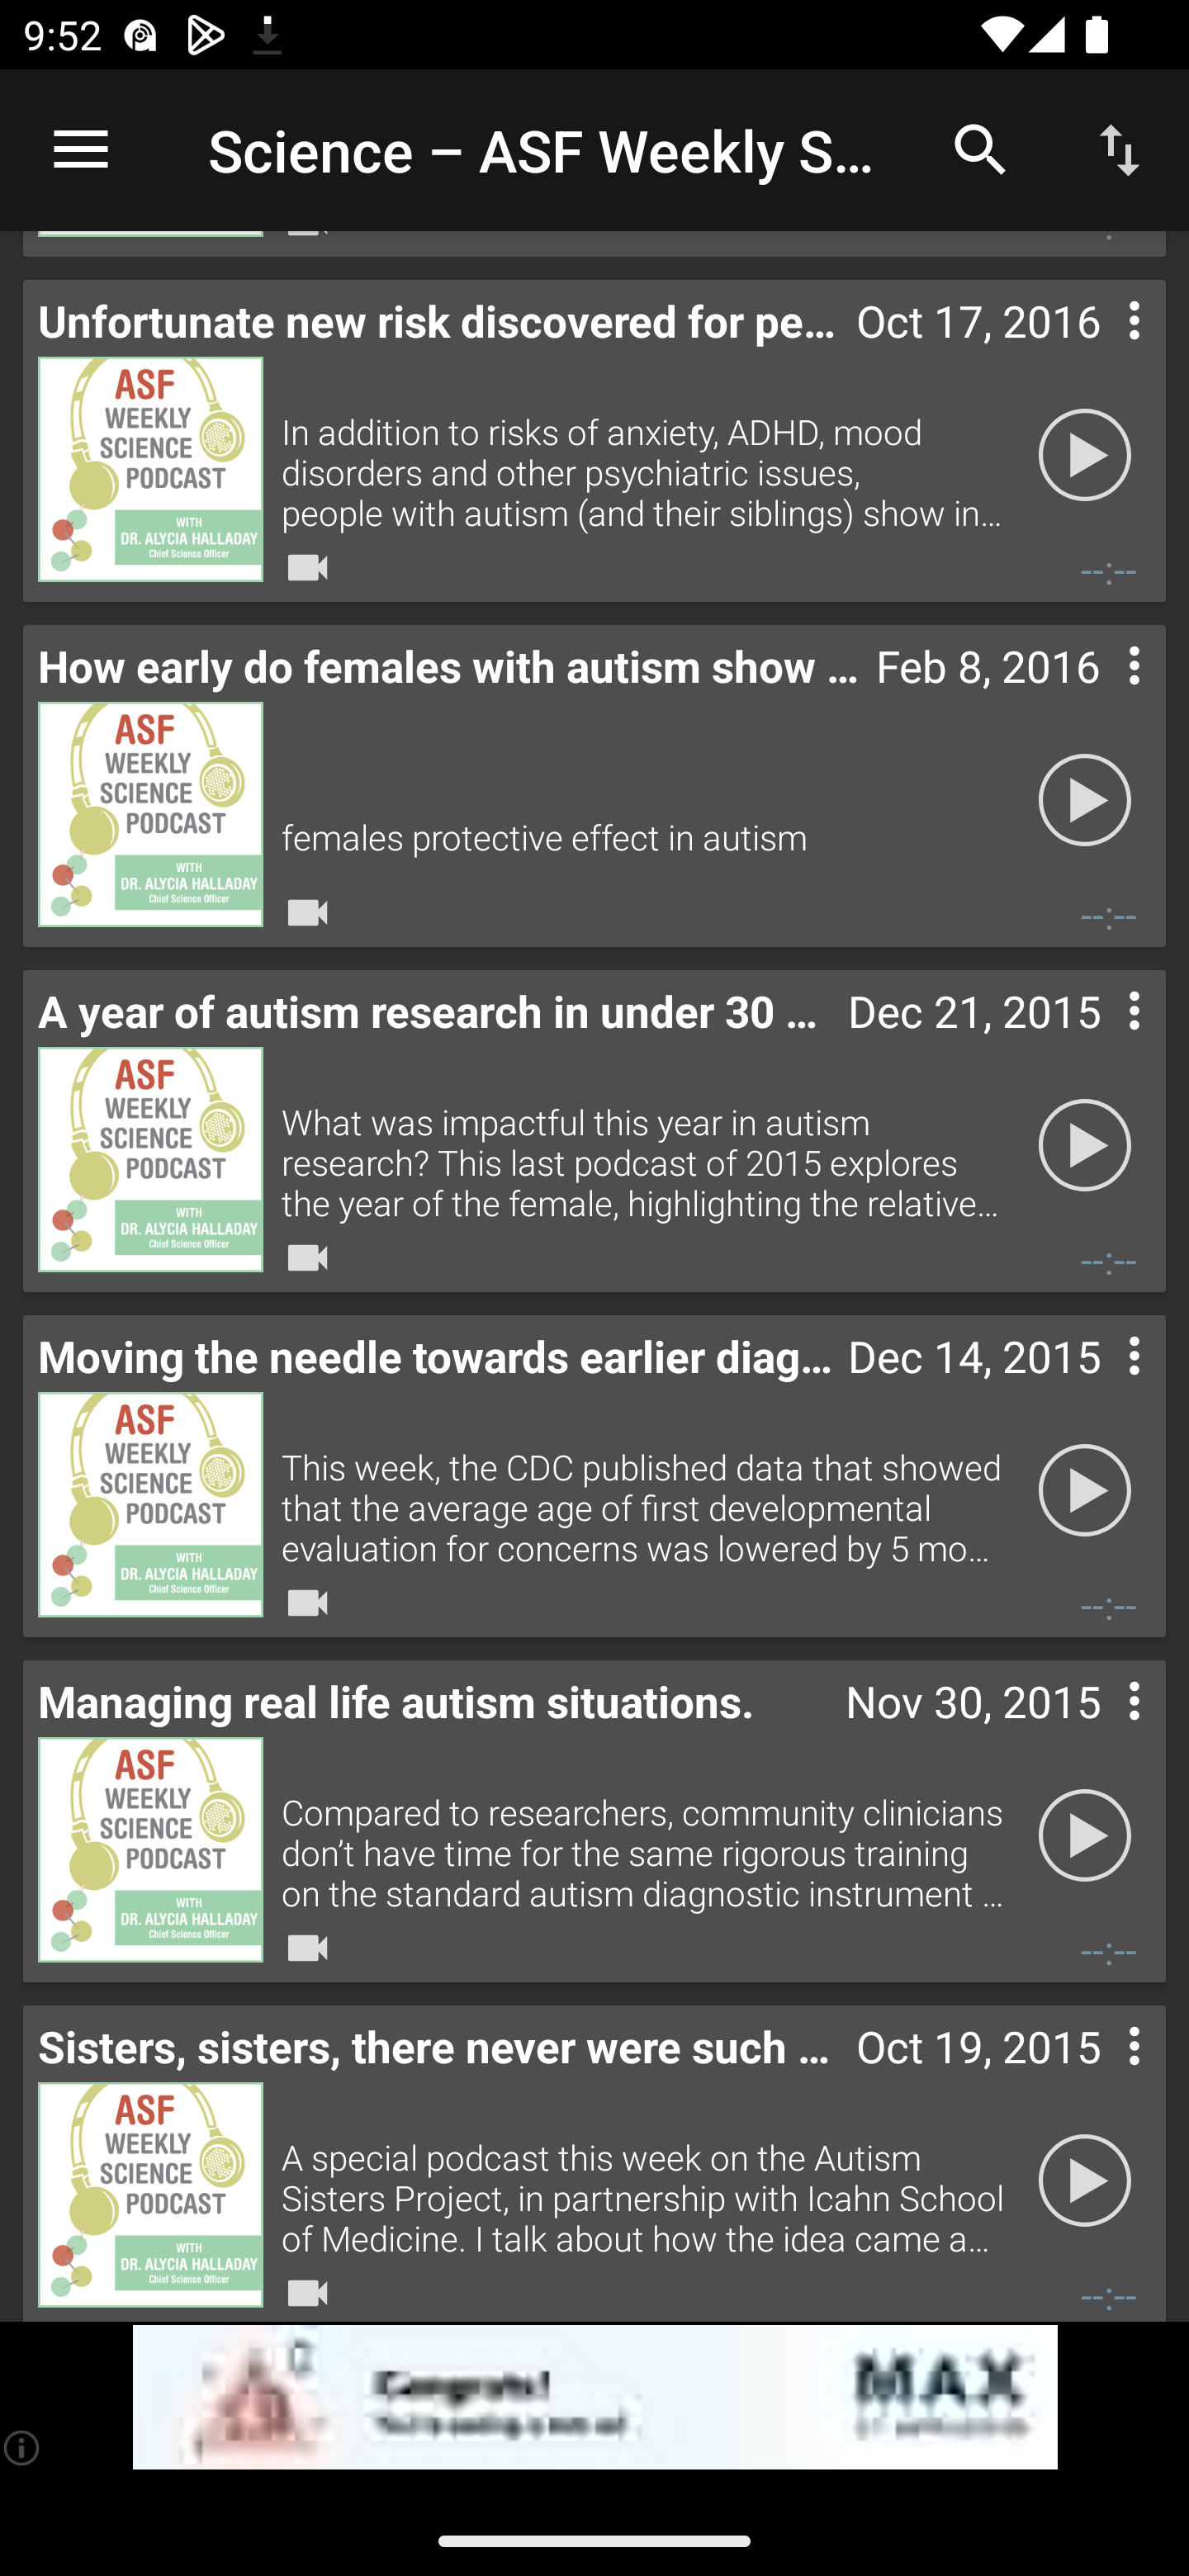  What do you see at coordinates (1098, 1044) in the screenshot?
I see `Contextual menu` at bounding box center [1098, 1044].